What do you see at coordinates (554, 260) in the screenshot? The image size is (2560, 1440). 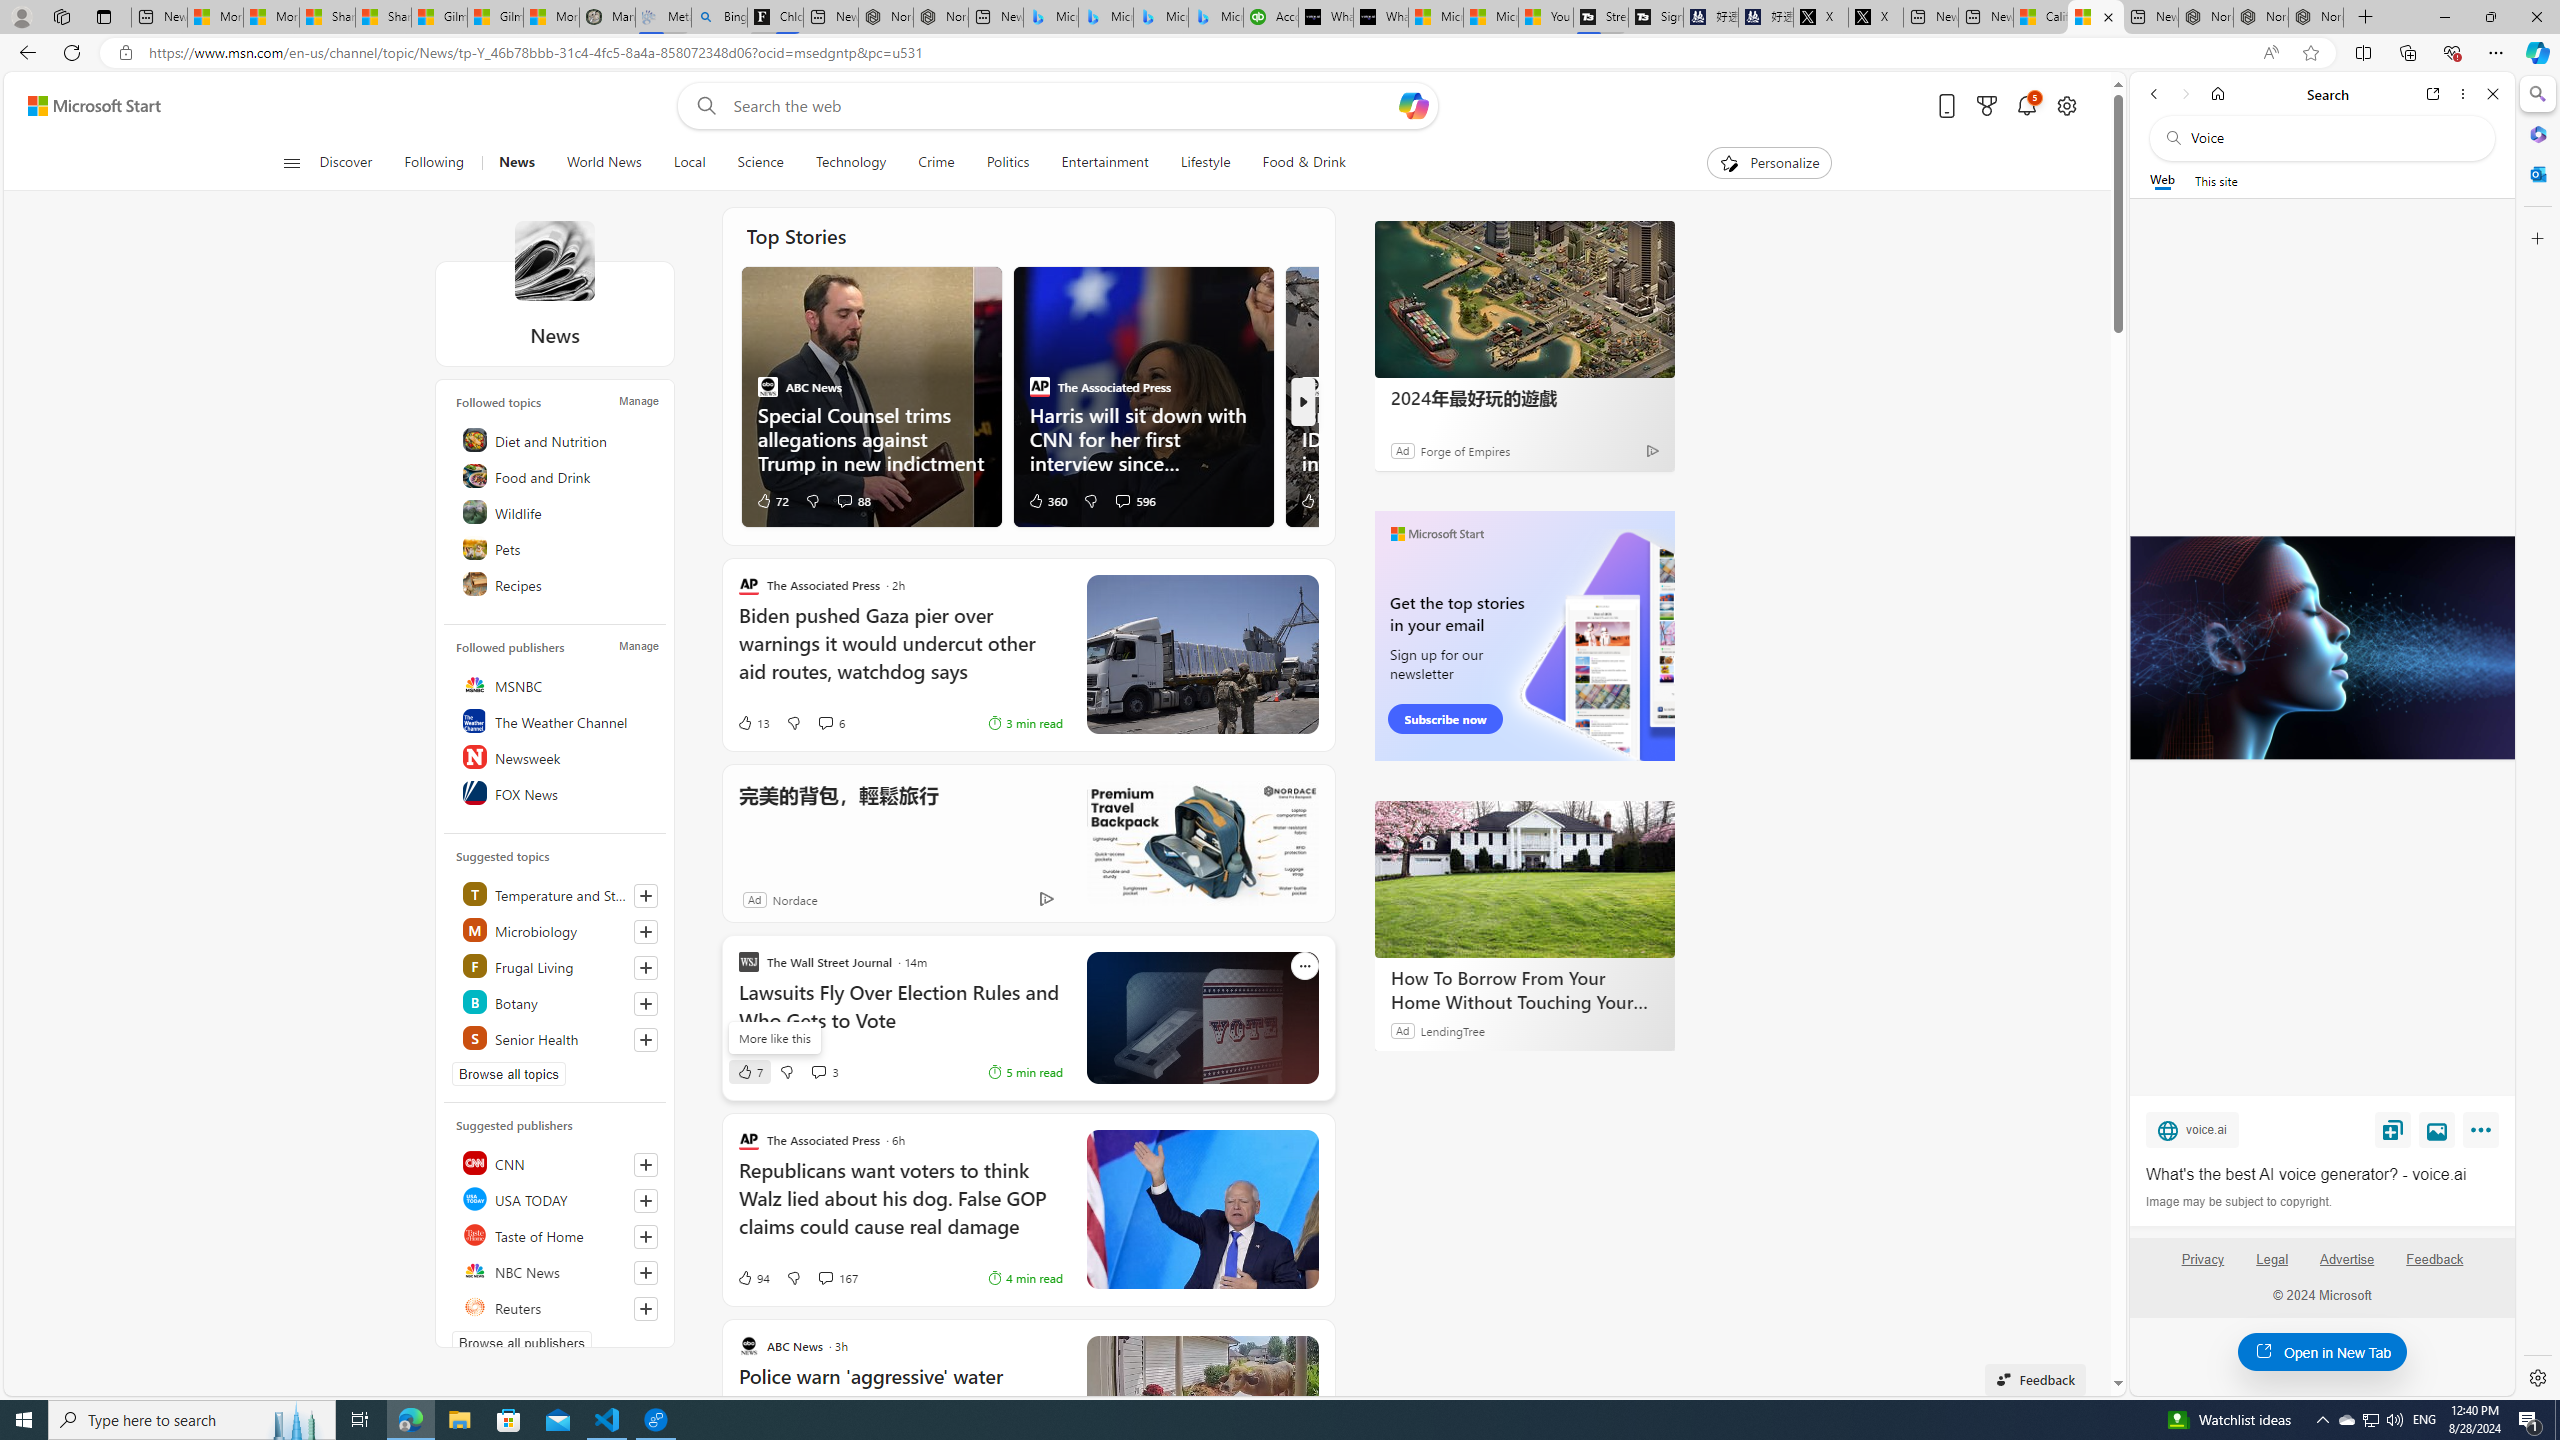 I see `News` at bounding box center [554, 260].